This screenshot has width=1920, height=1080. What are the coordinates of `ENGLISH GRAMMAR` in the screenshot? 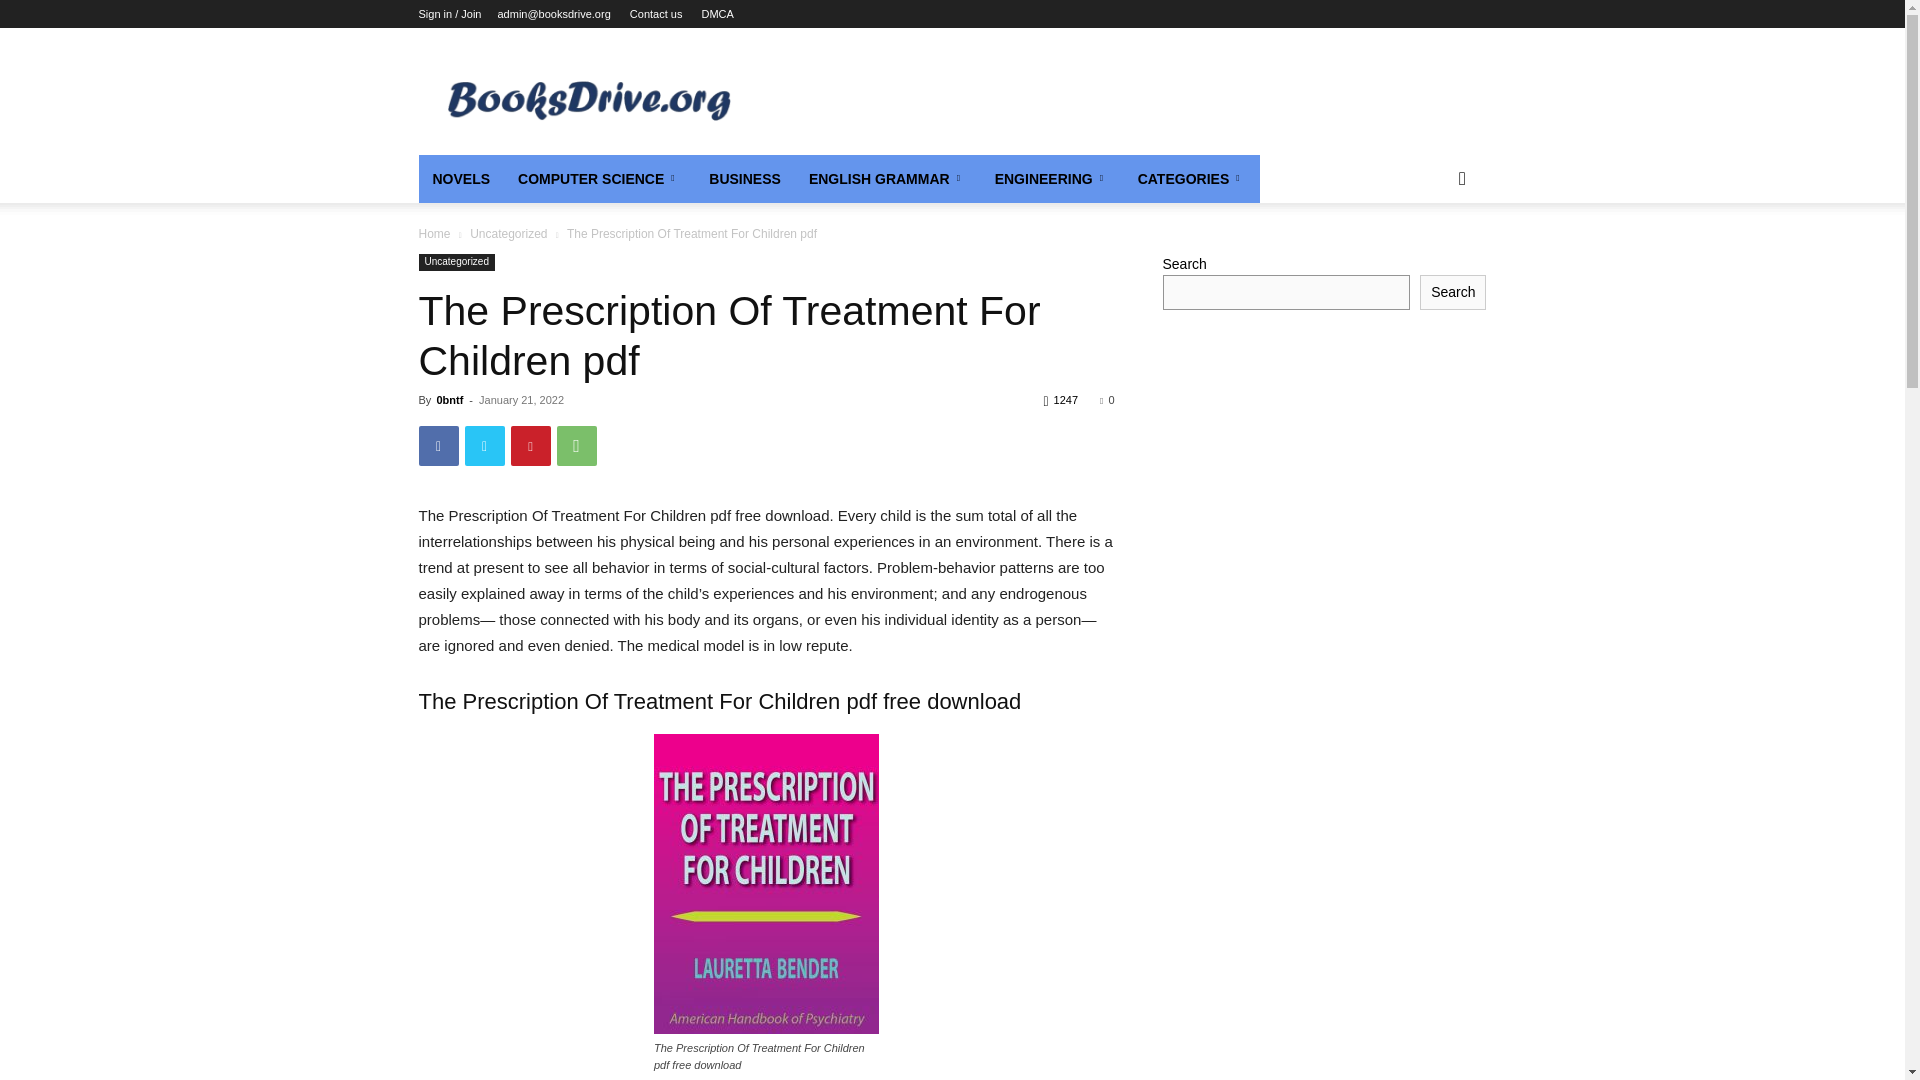 It's located at (888, 179).